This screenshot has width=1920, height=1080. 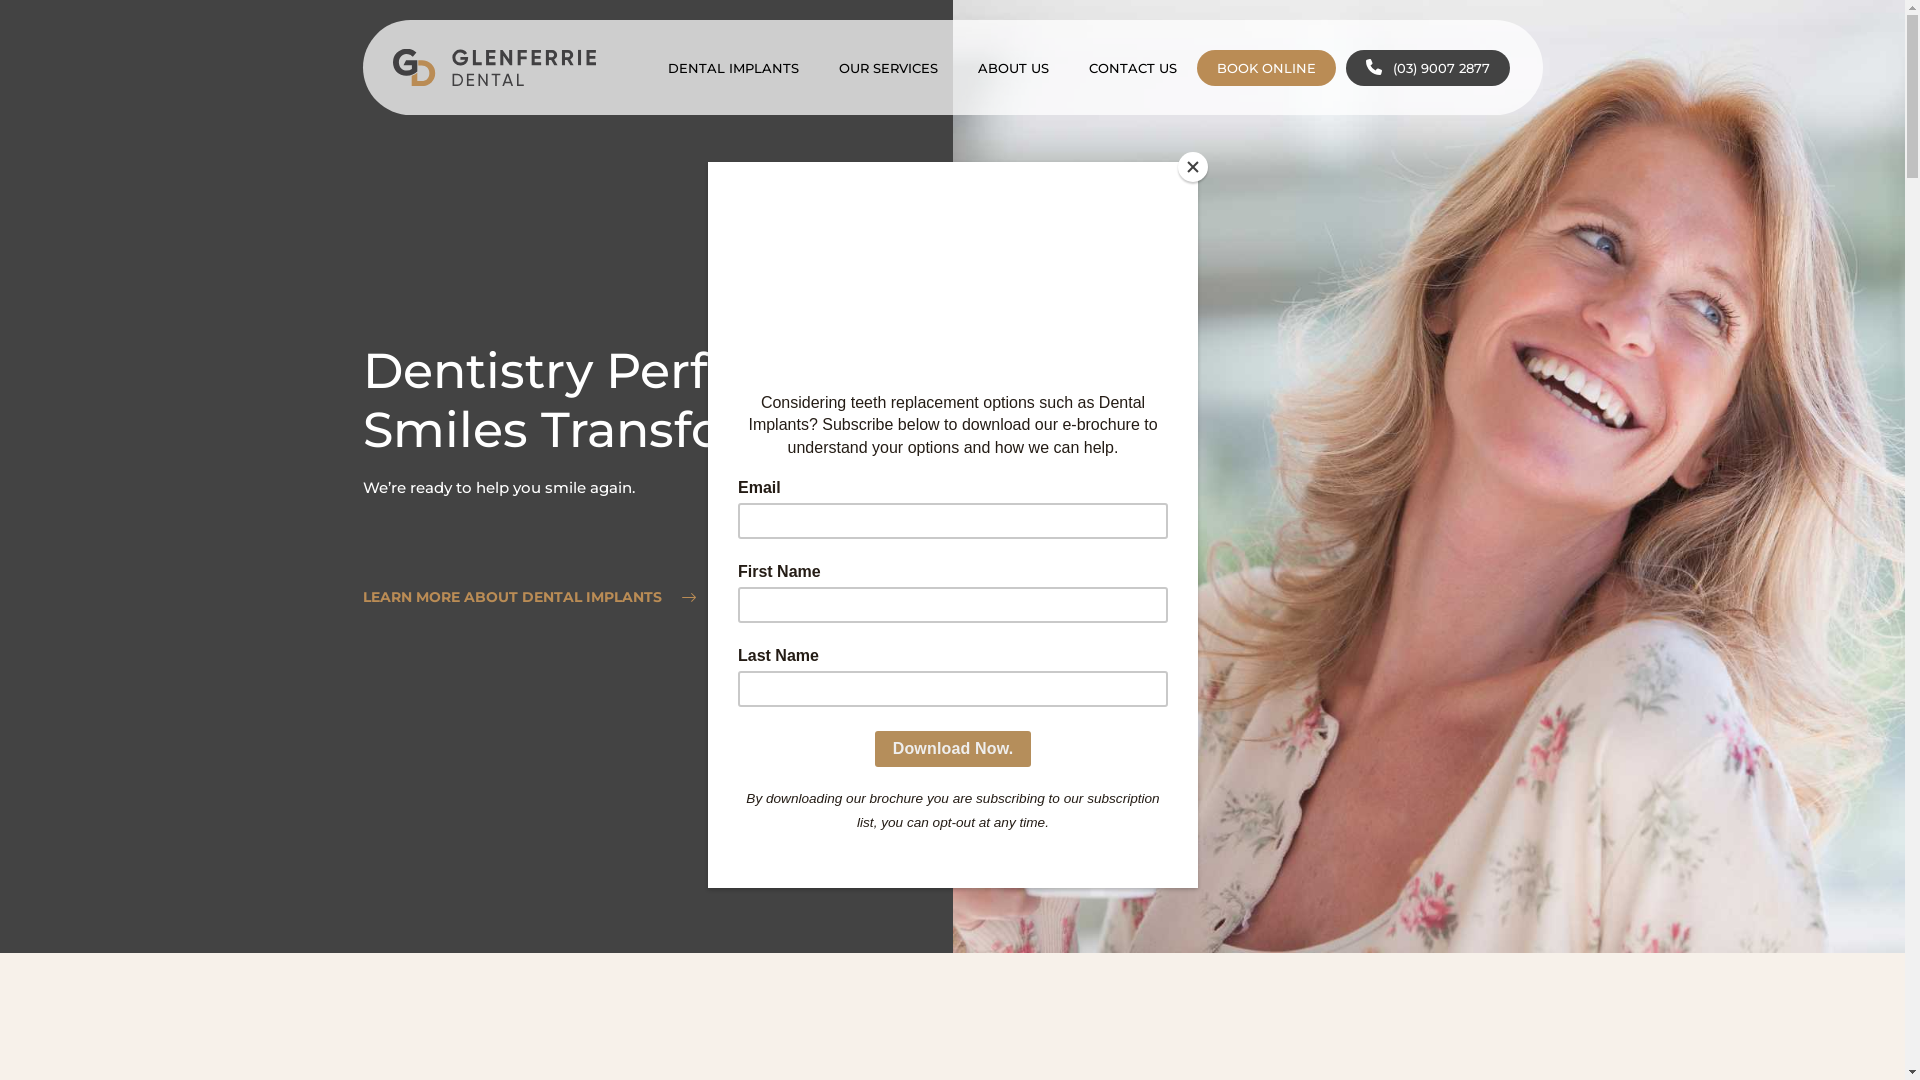 I want to click on DENTAL IMPLANTS, so click(x=734, y=68).